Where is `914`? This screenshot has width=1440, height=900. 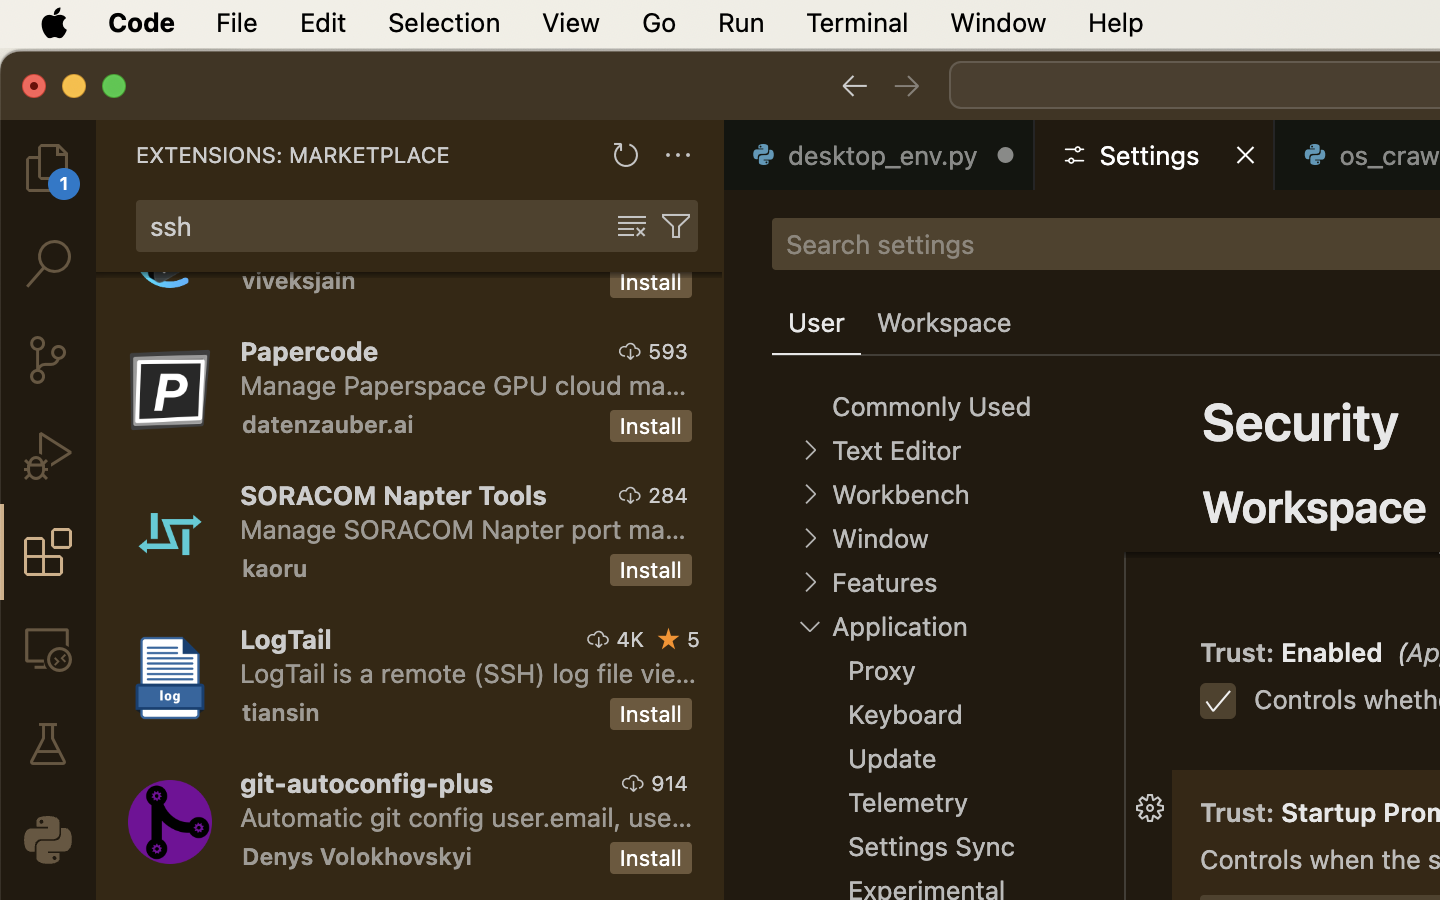 914 is located at coordinates (670, 783).